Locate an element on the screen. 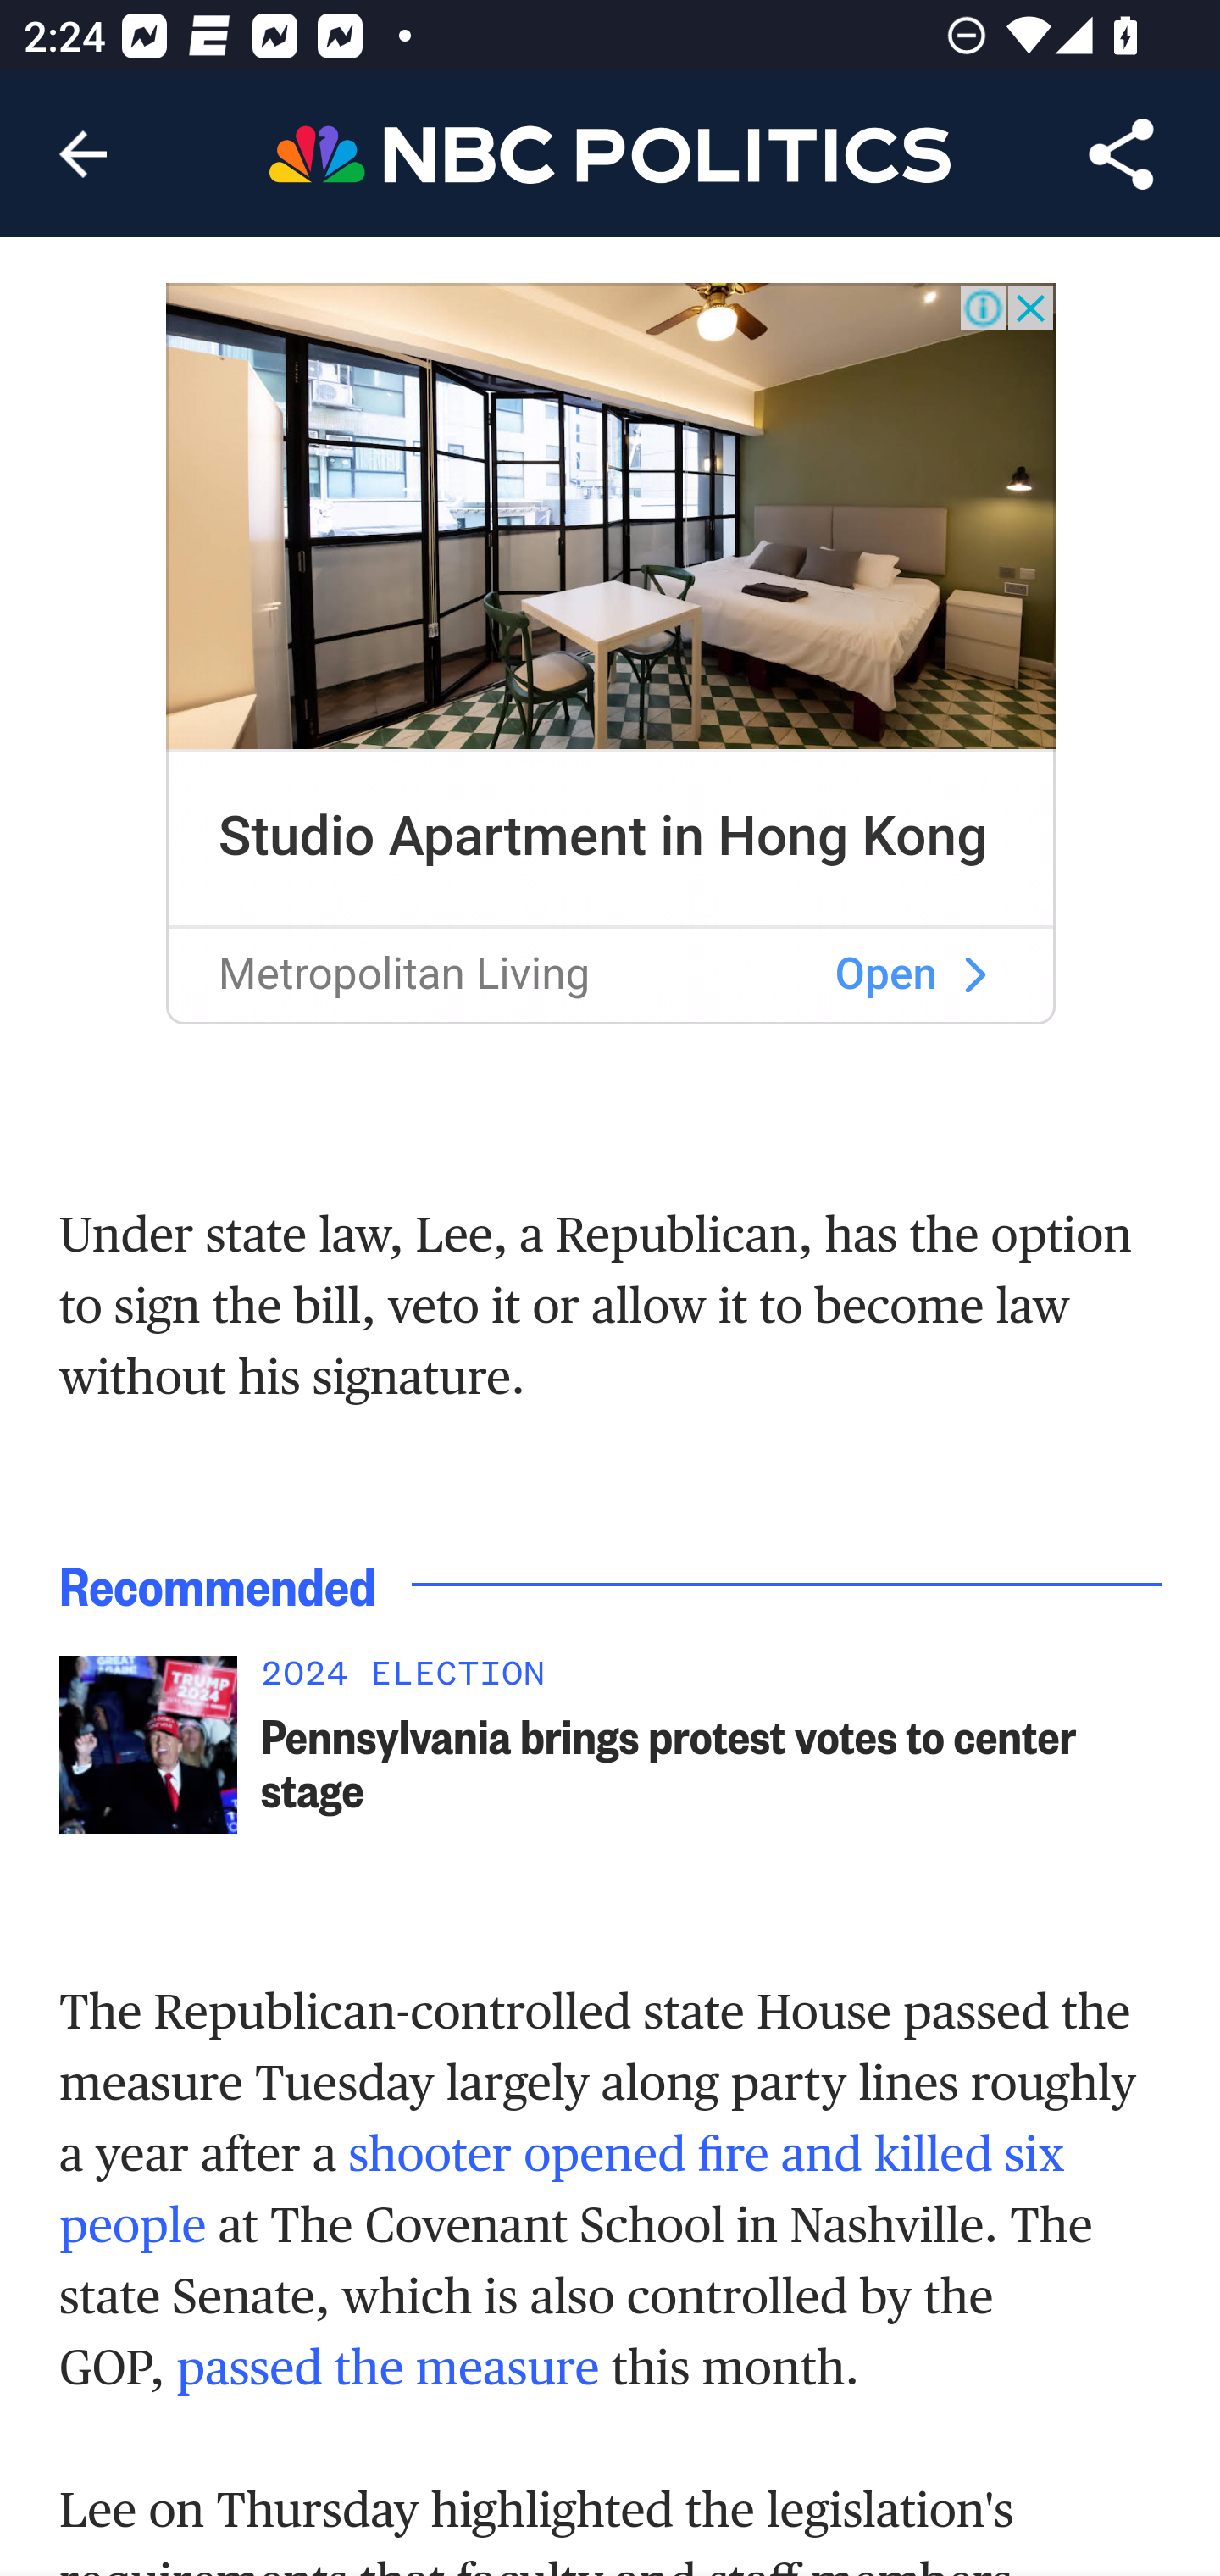 This screenshot has width=1220, height=2576. Header, NBC Politics is located at coordinates (610, 153).